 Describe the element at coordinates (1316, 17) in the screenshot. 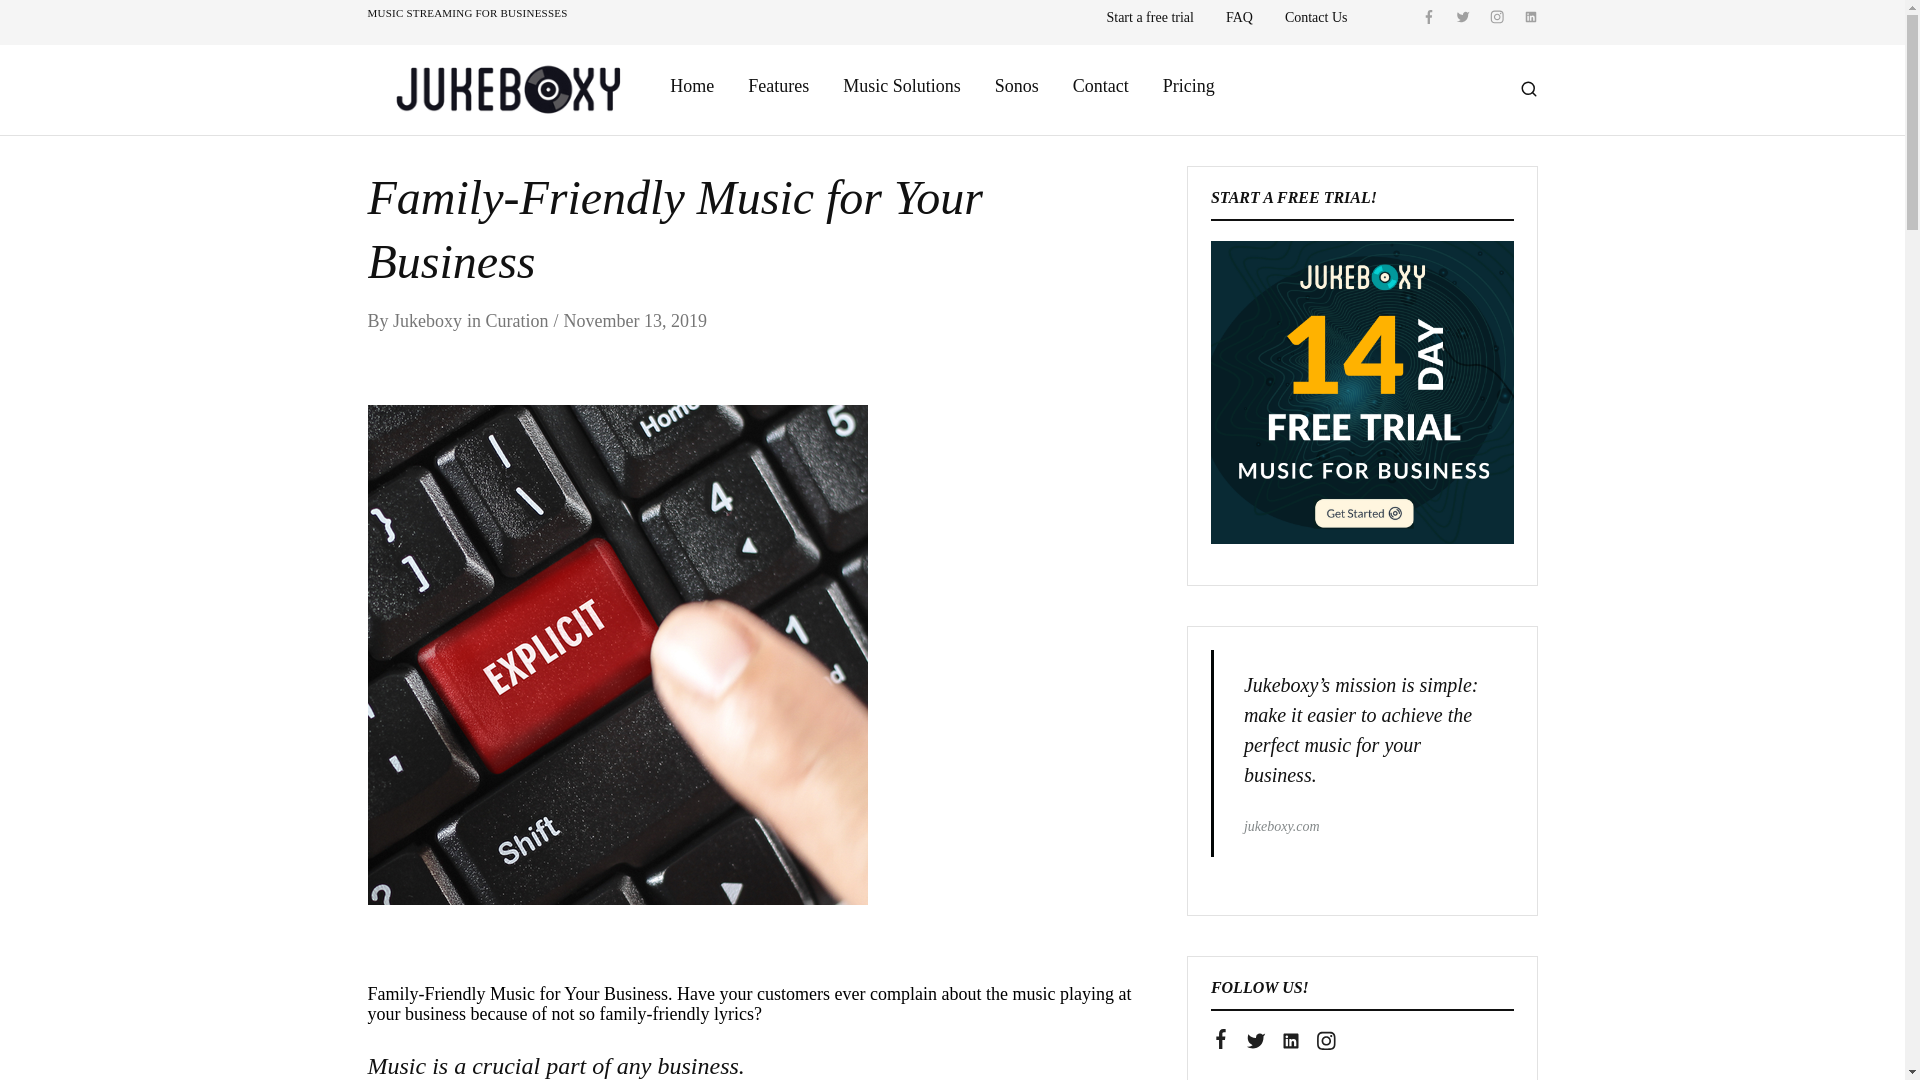

I see `Contact Us` at that location.